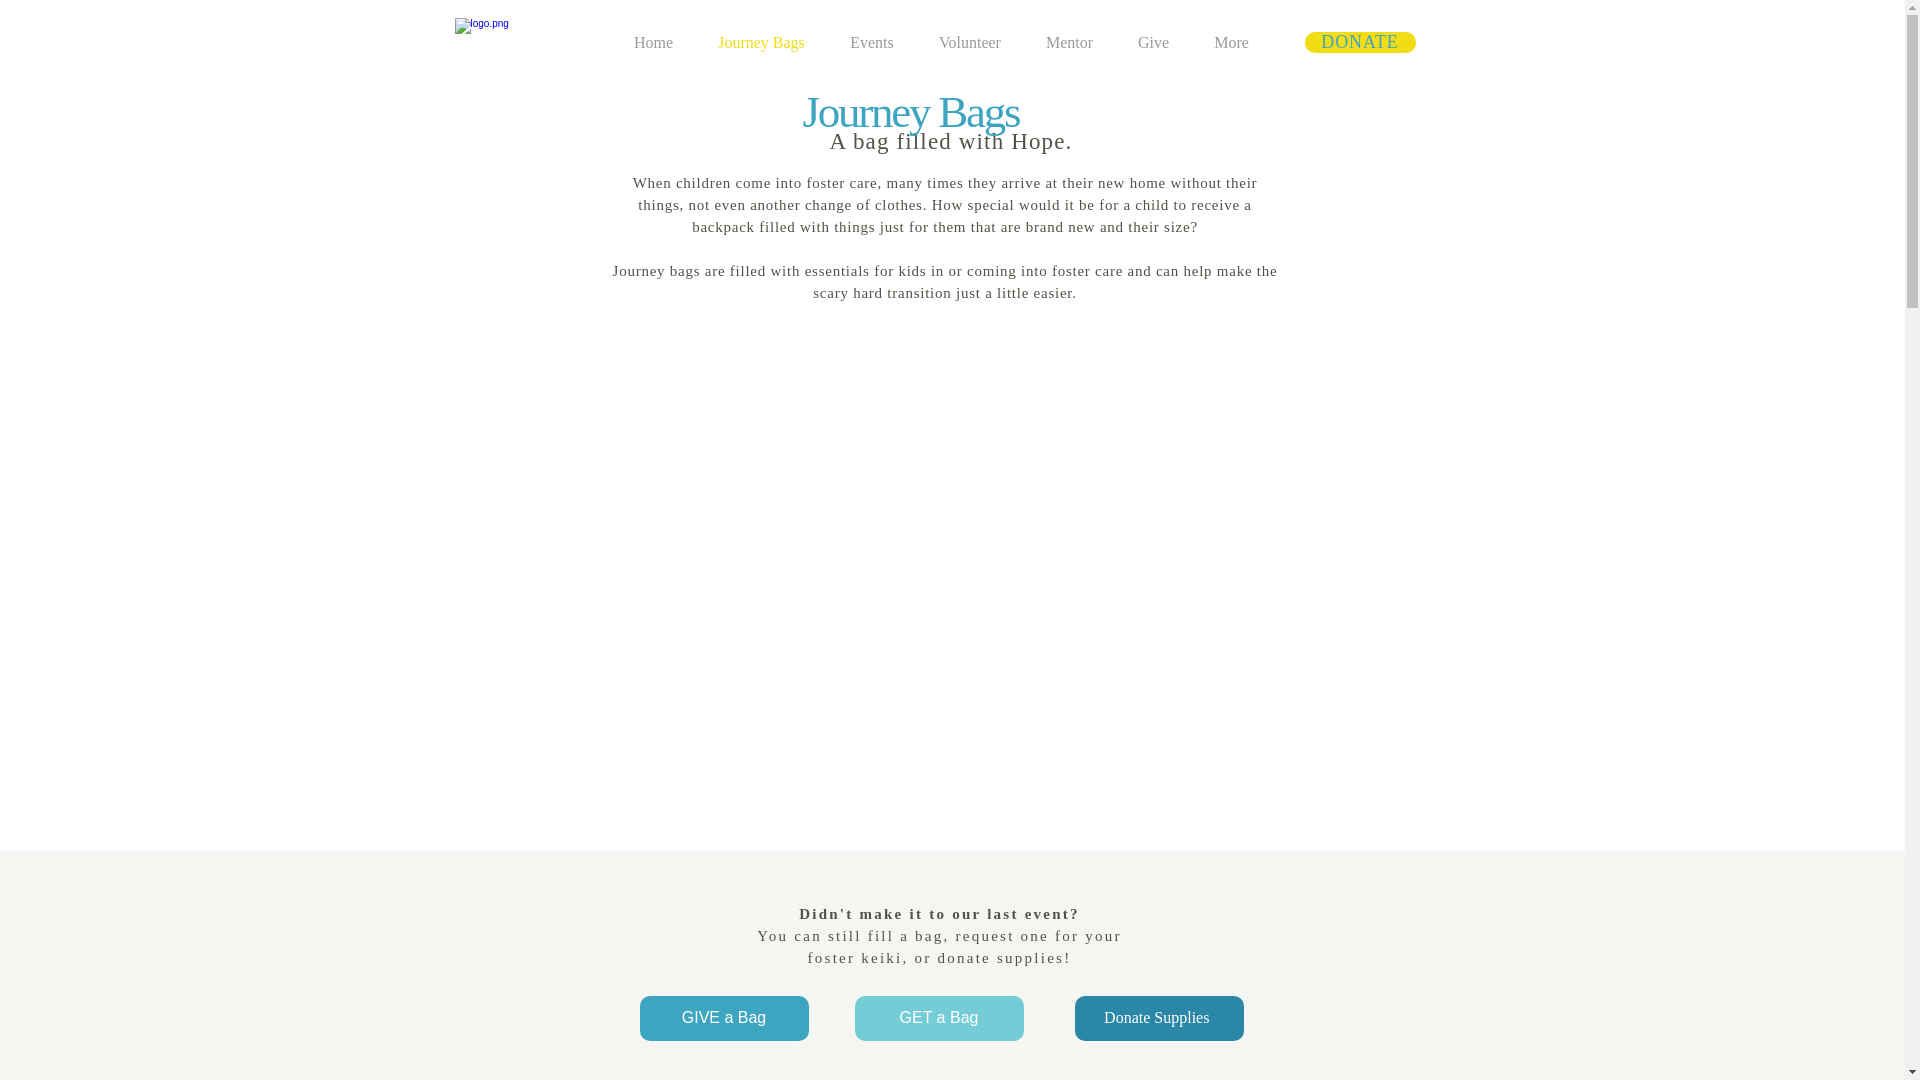  I want to click on Donate Supplies, so click(1158, 1018).